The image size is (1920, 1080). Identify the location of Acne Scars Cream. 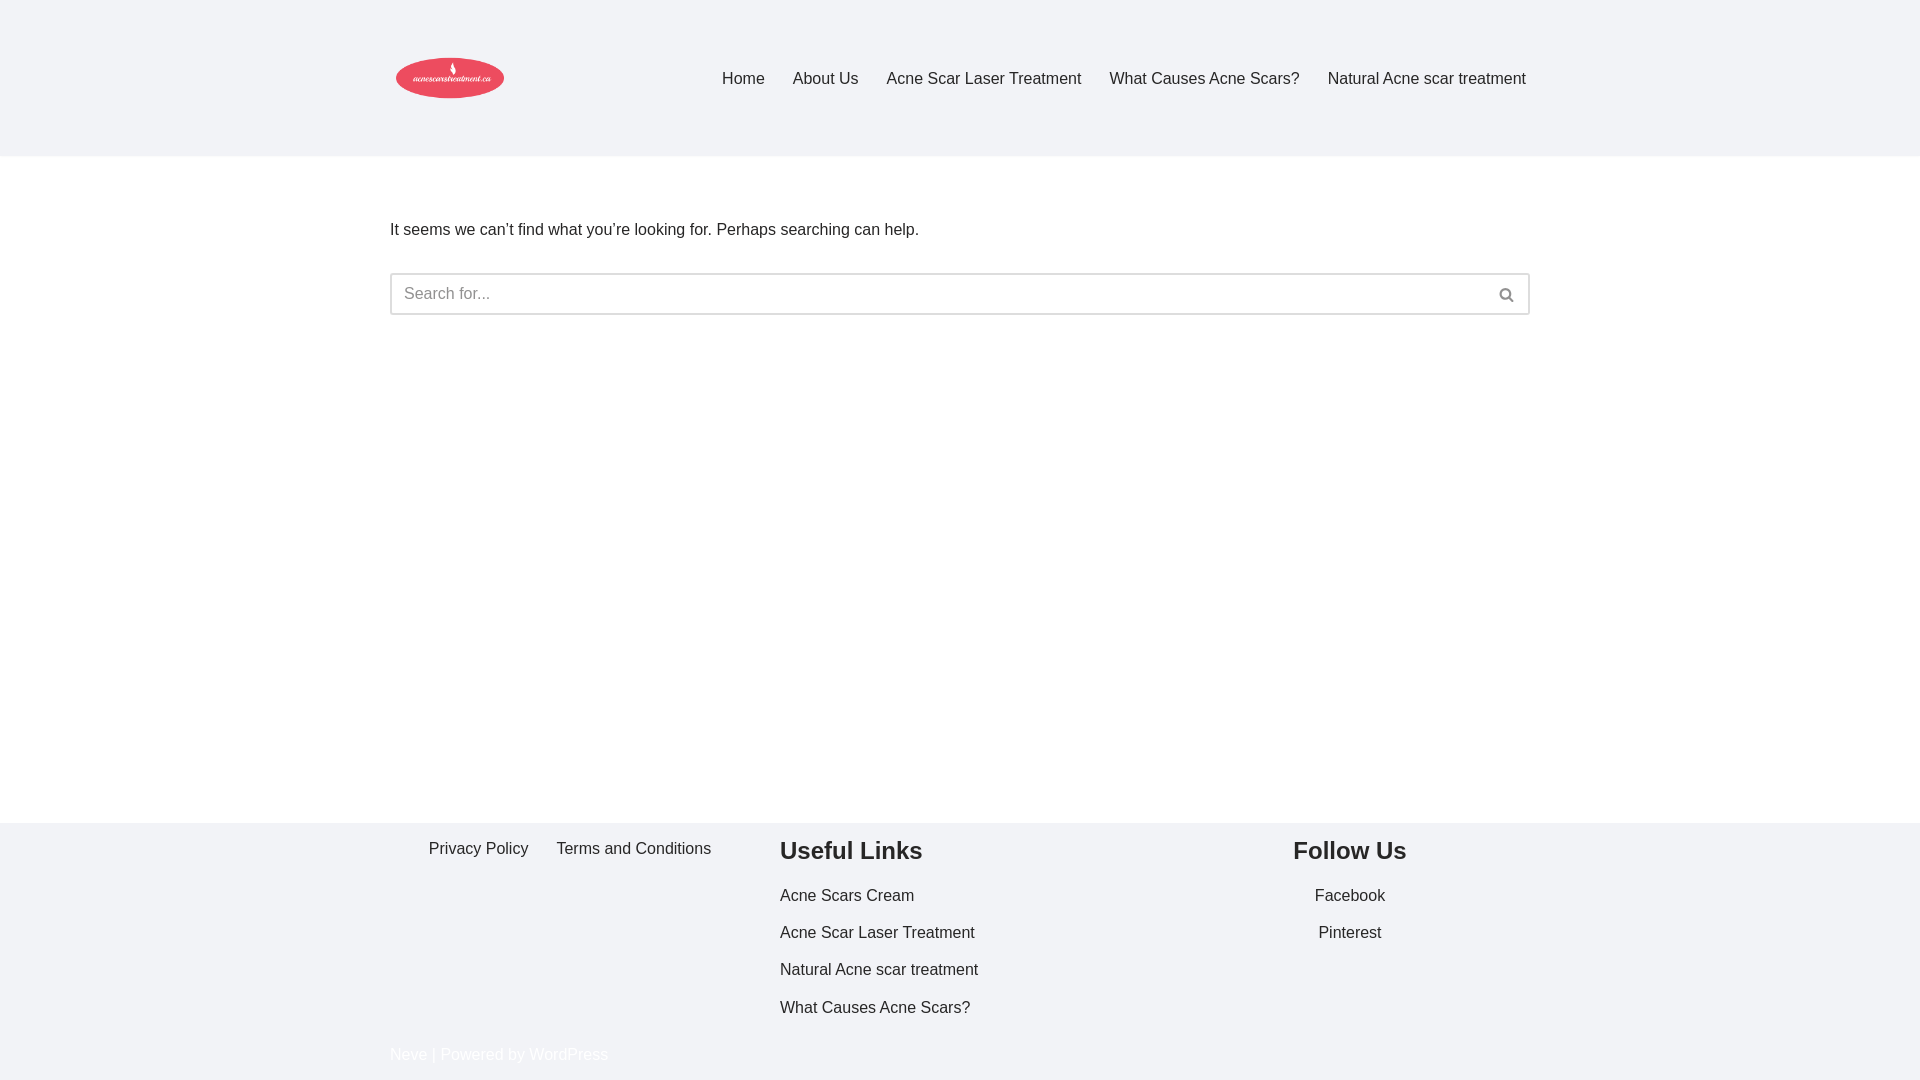
(847, 896).